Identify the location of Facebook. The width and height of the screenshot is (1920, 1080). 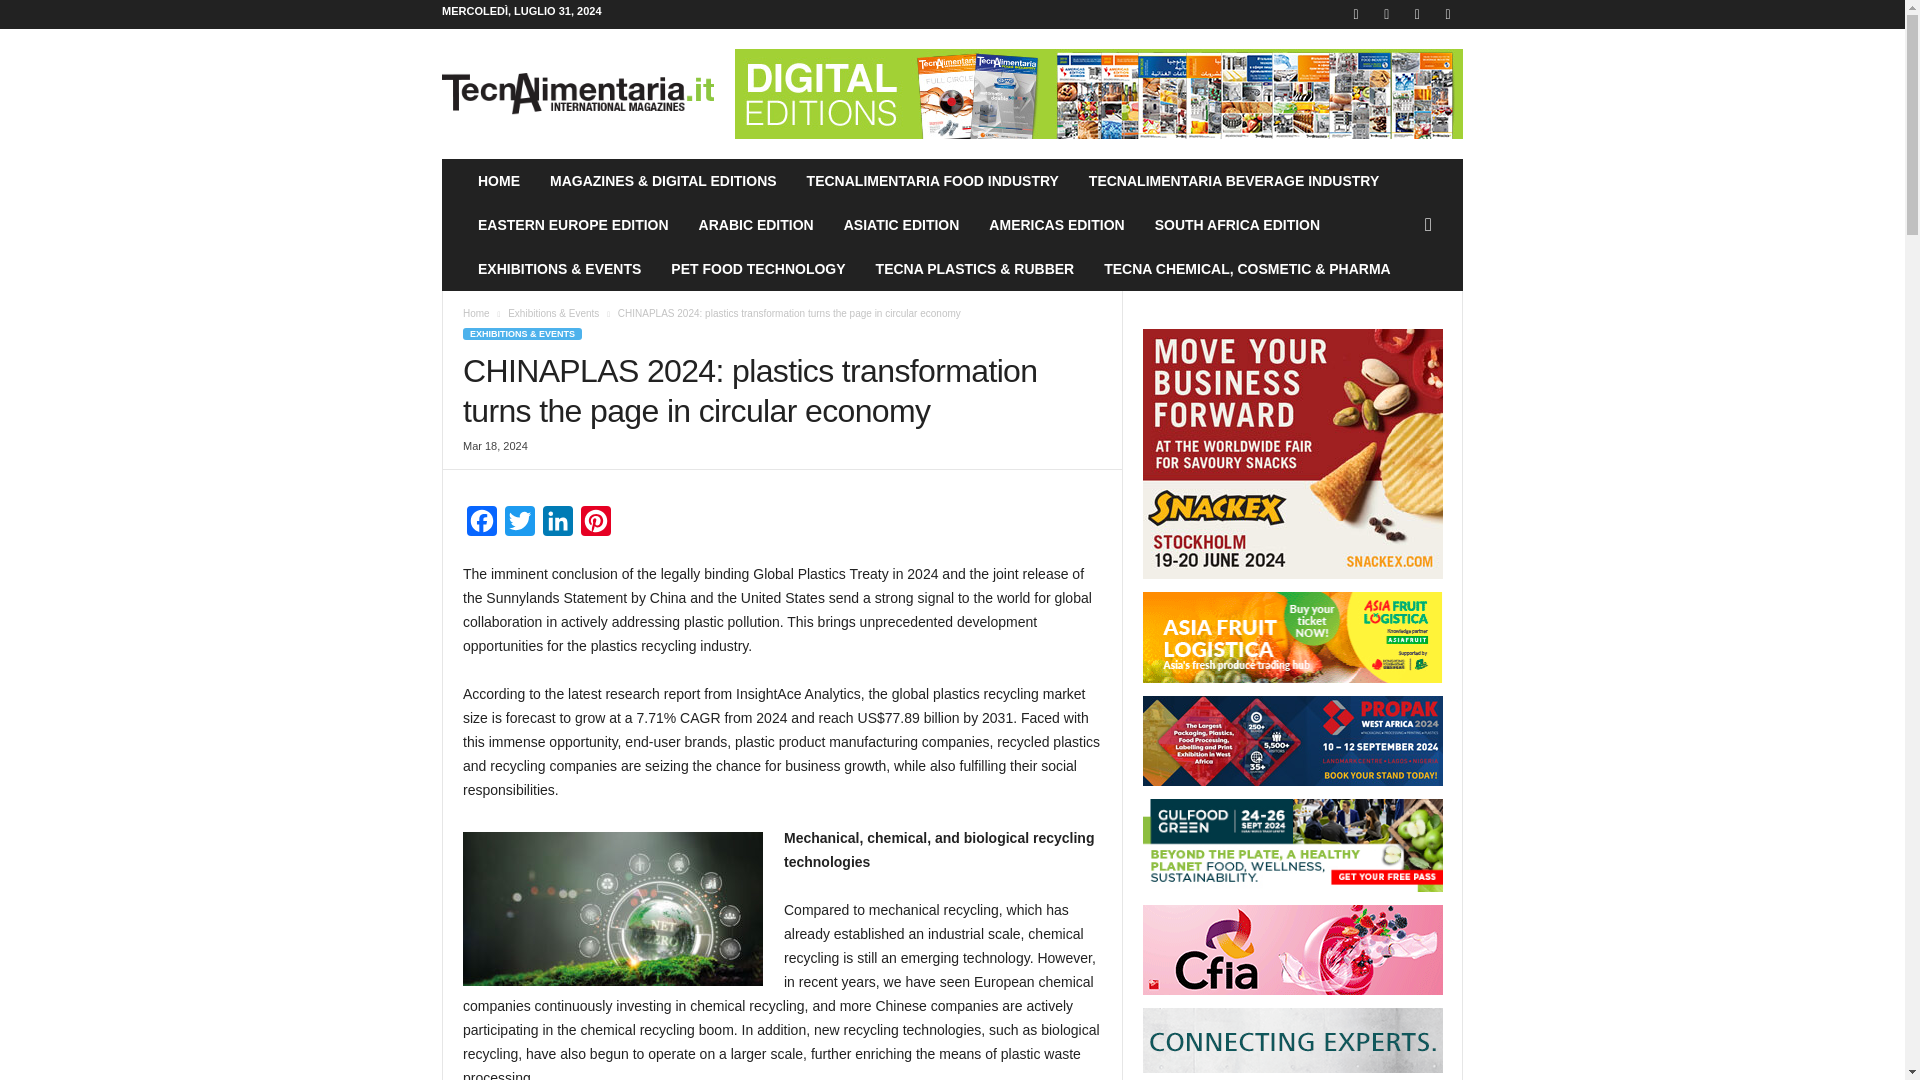
(482, 526).